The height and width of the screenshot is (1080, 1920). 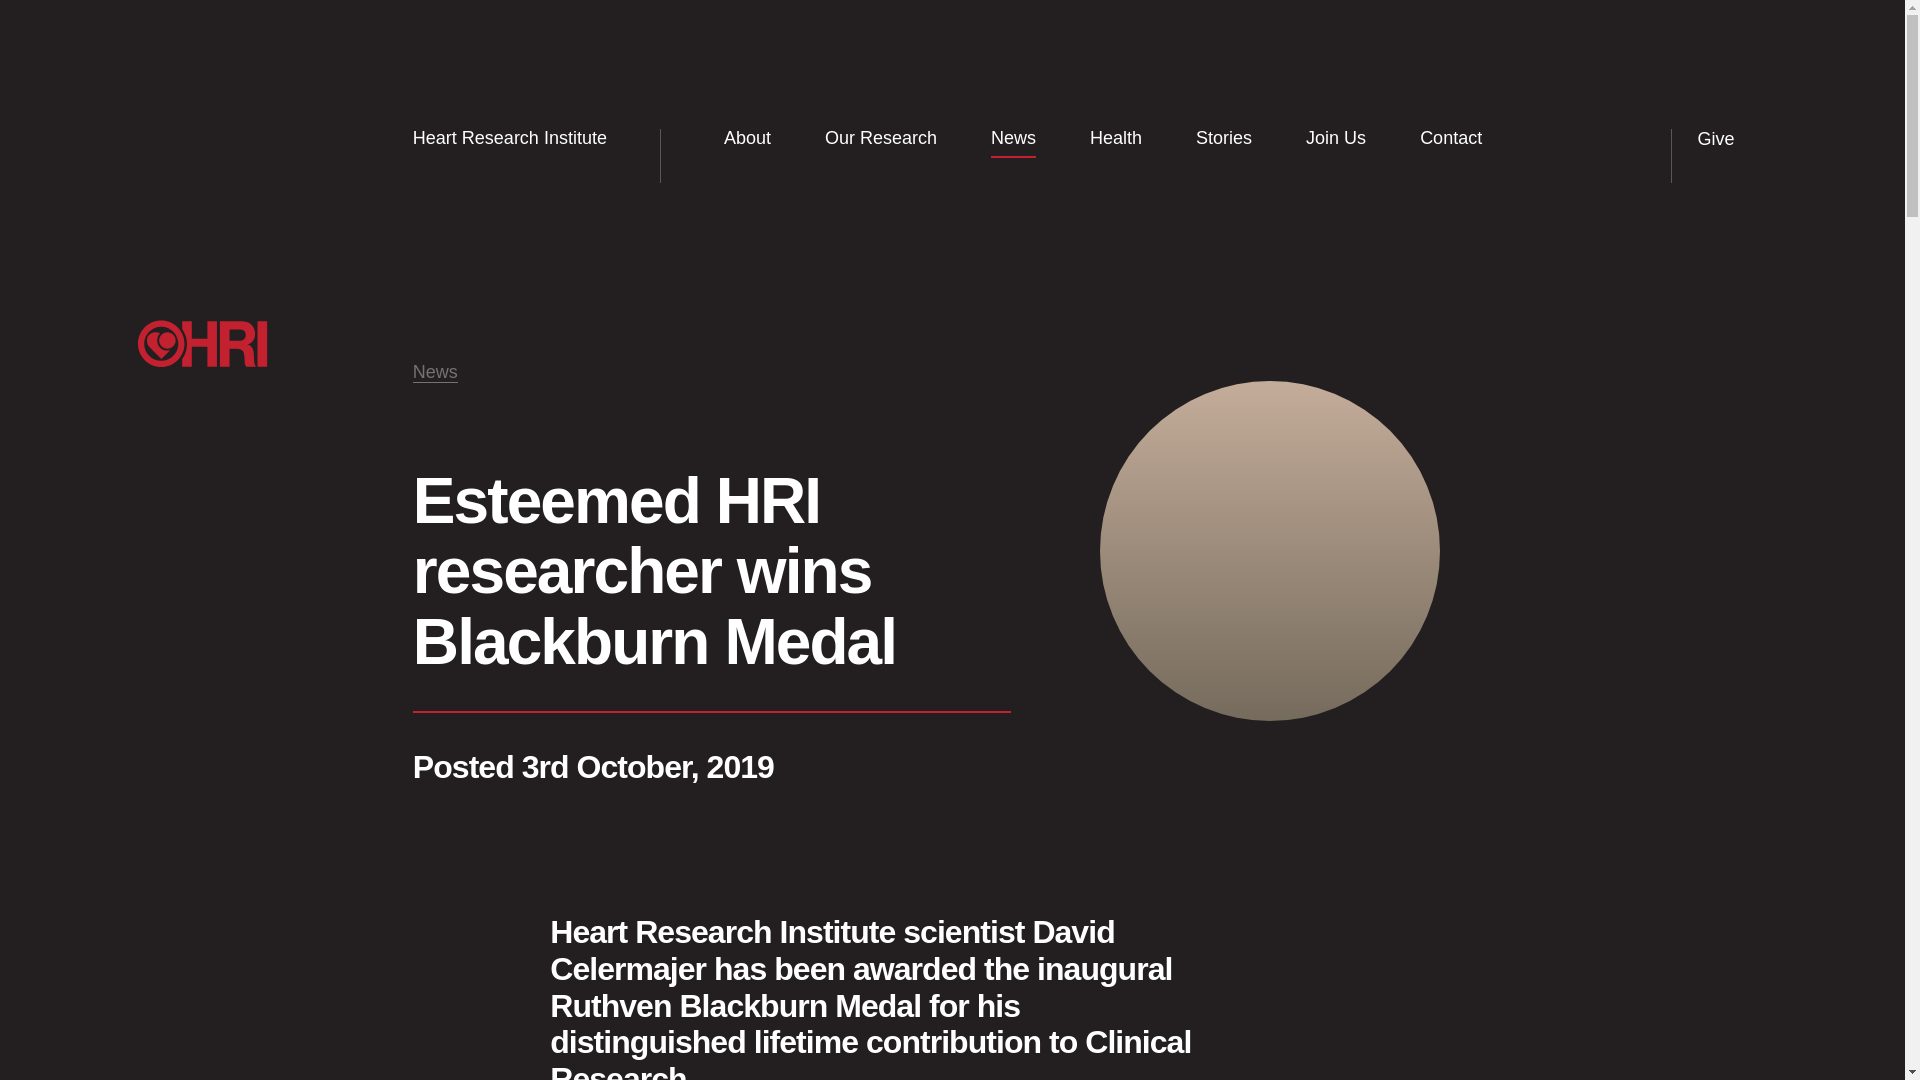 What do you see at coordinates (1116, 138) in the screenshot?
I see `Health` at bounding box center [1116, 138].